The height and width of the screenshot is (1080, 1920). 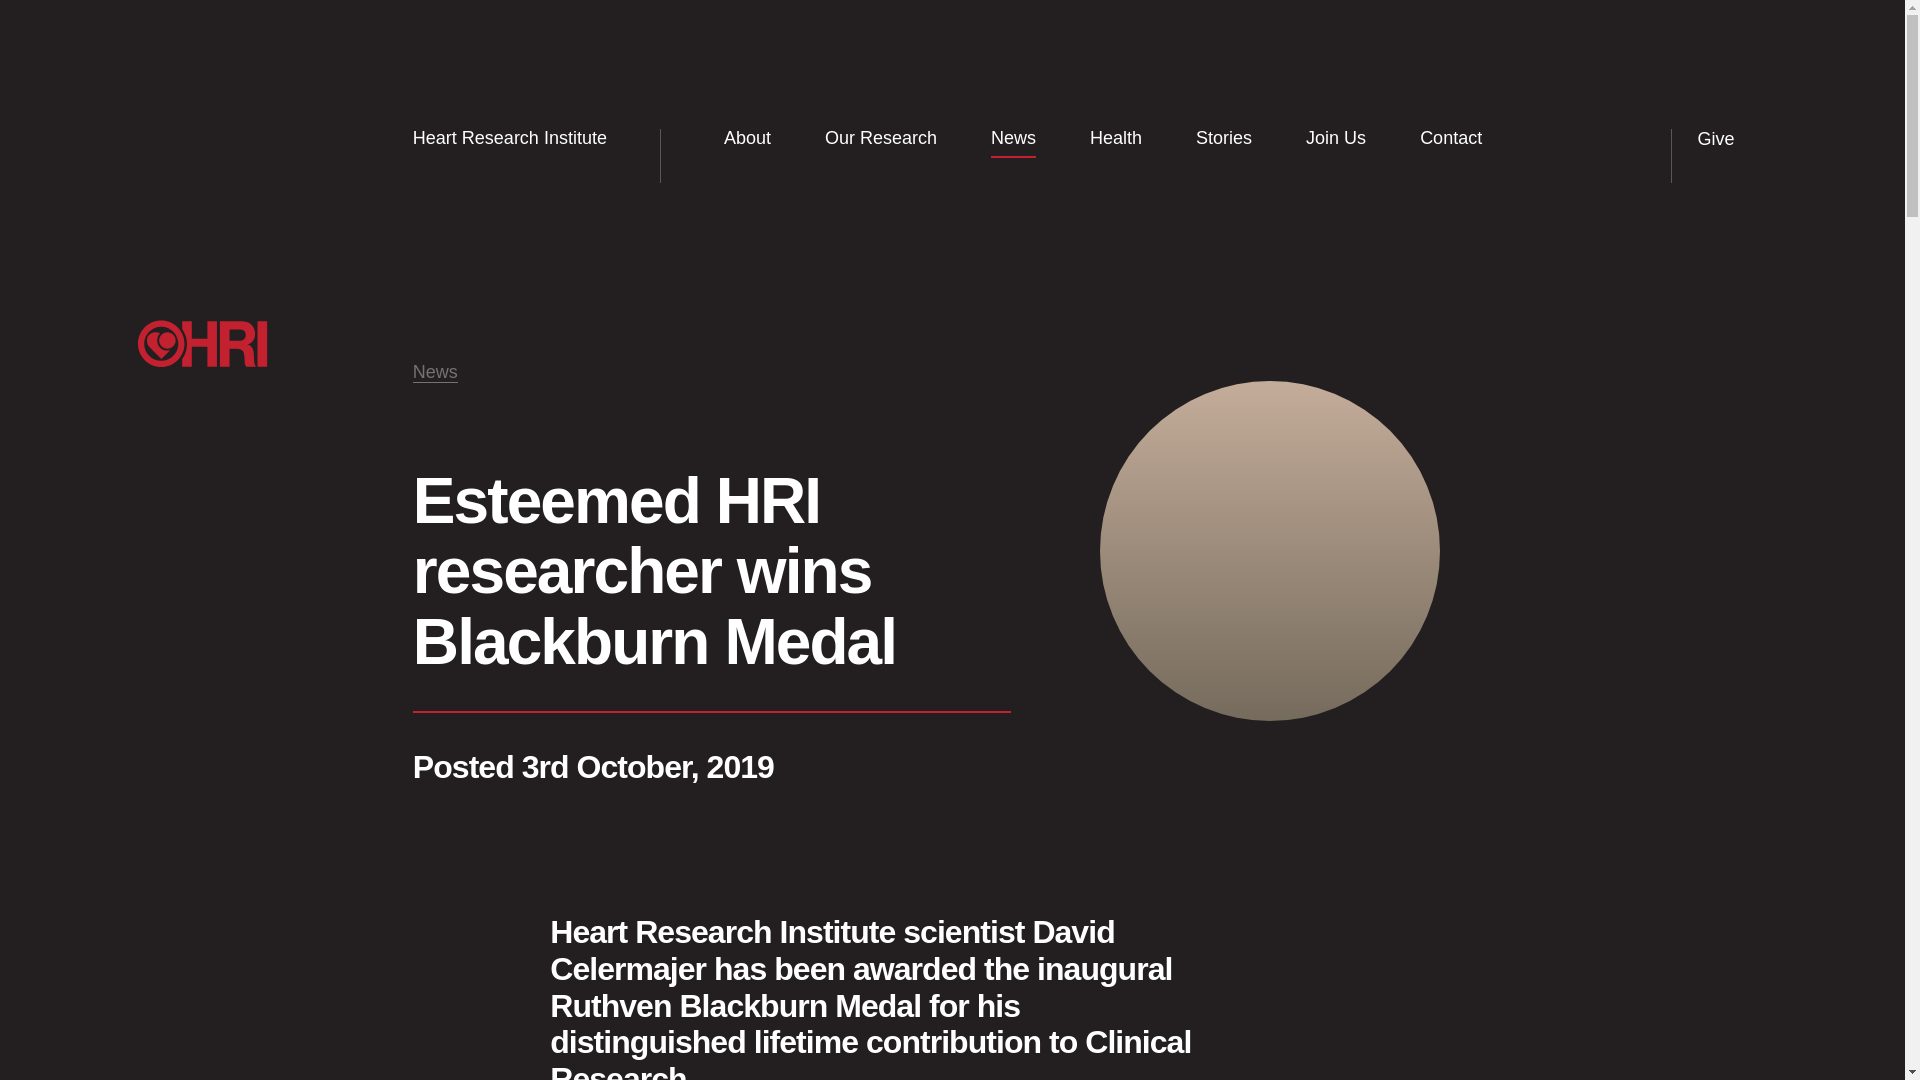 What do you see at coordinates (1116, 138) in the screenshot?
I see `Health` at bounding box center [1116, 138].